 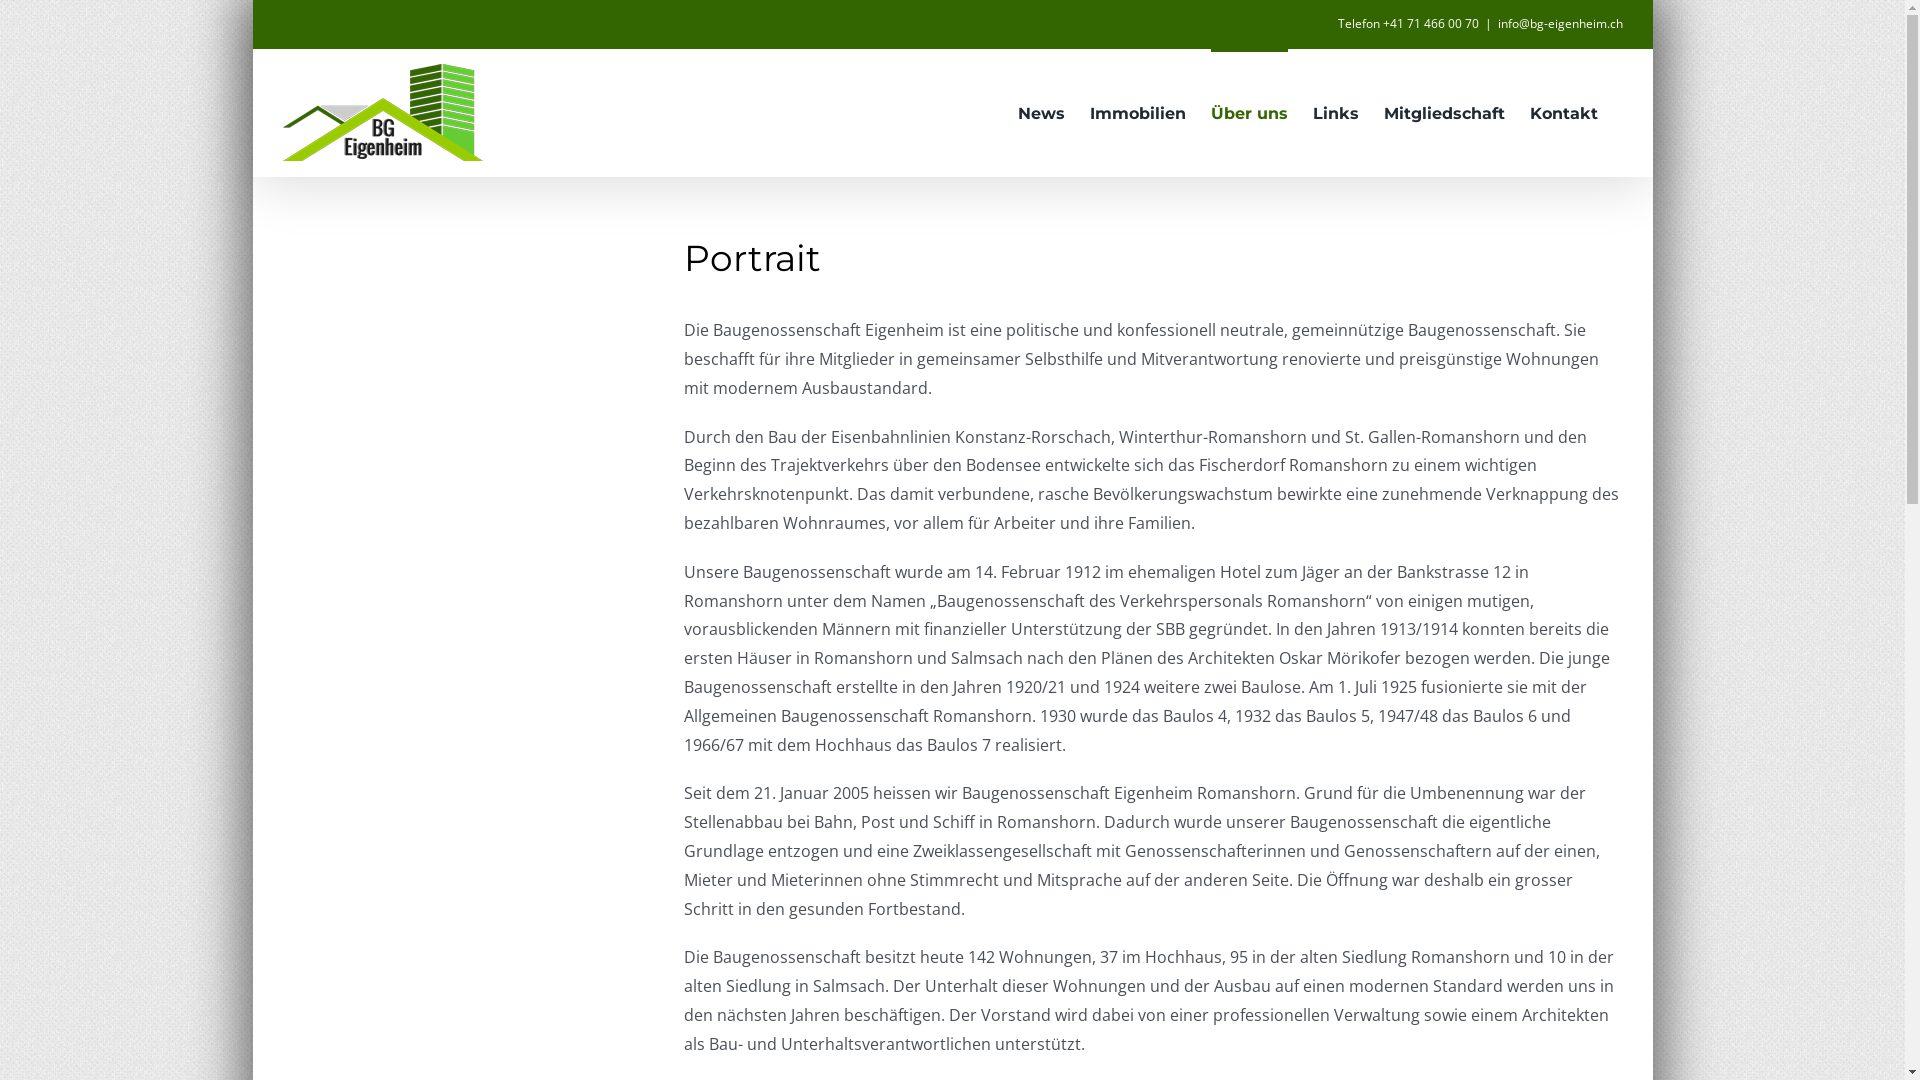 I want to click on Immobilien, so click(x=1138, y=112).